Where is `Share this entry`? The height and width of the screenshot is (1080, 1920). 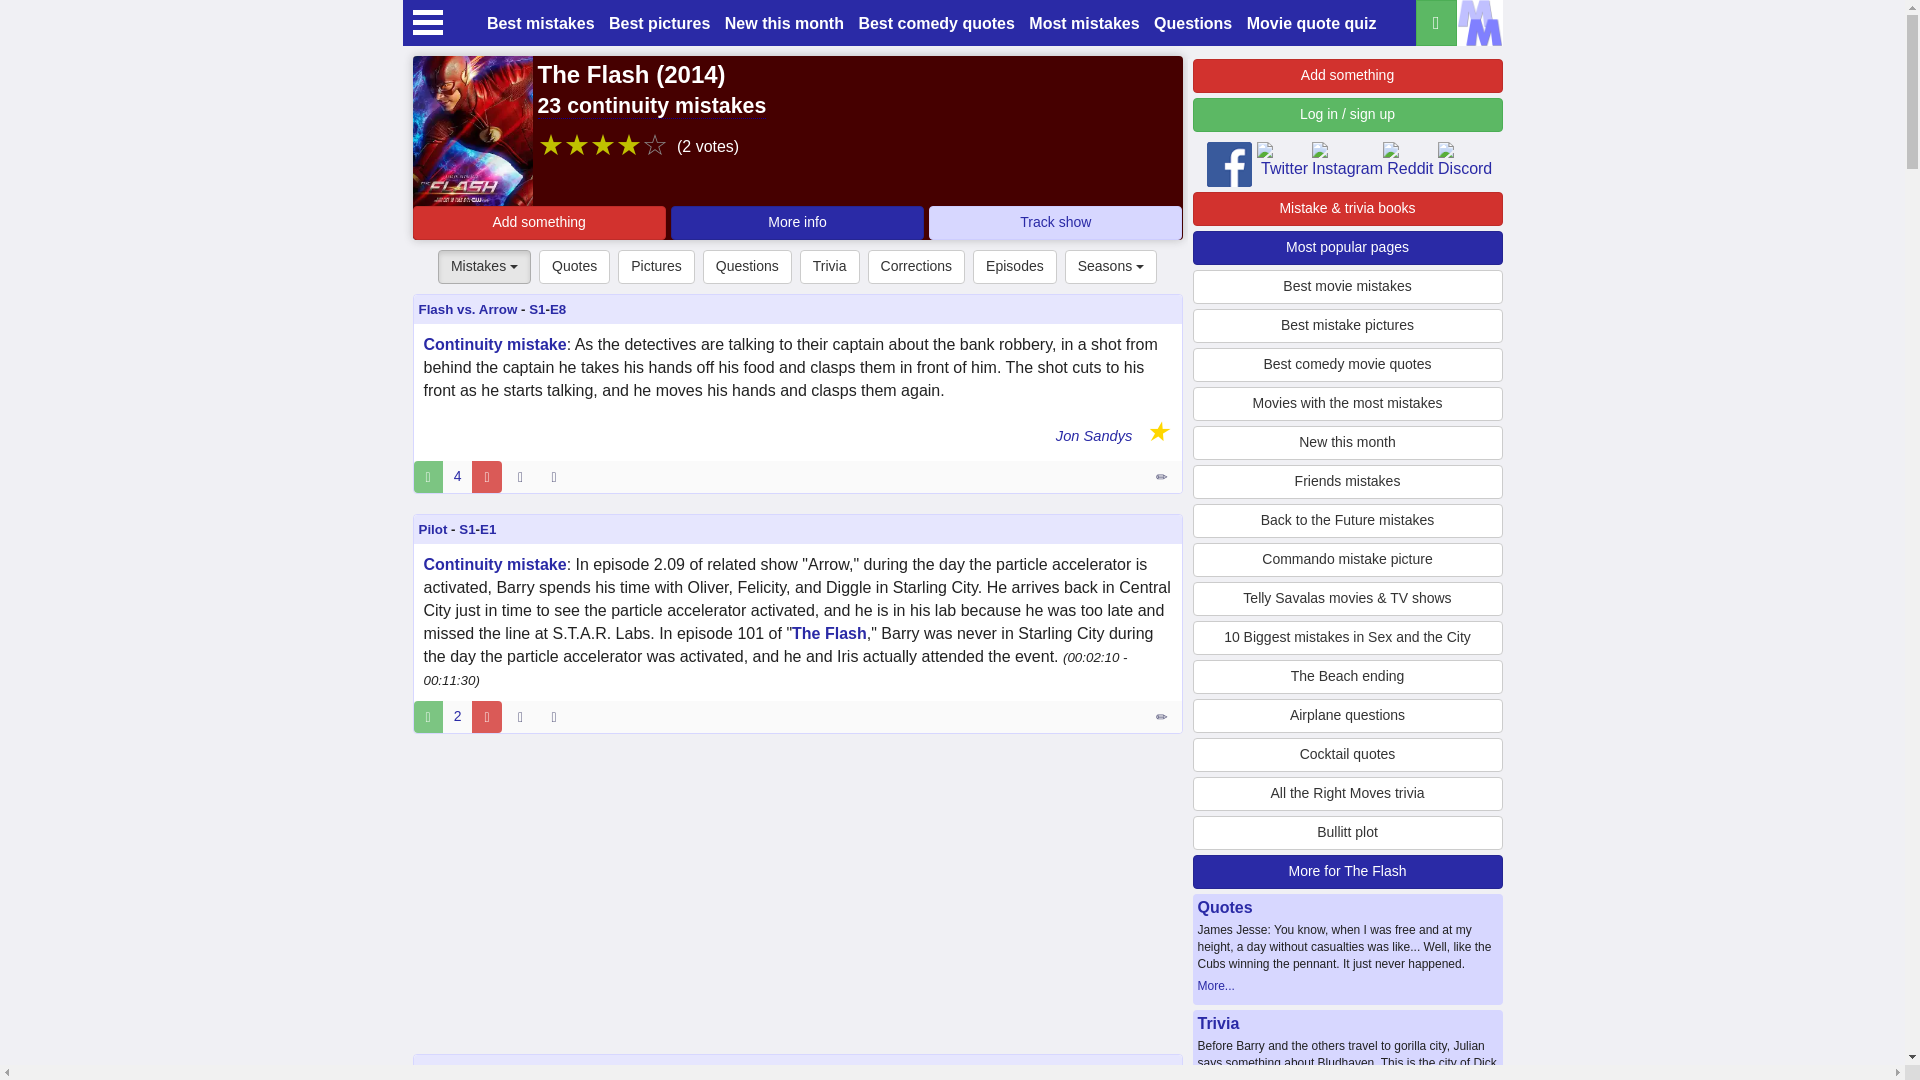 Share this entry is located at coordinates (558, 716).